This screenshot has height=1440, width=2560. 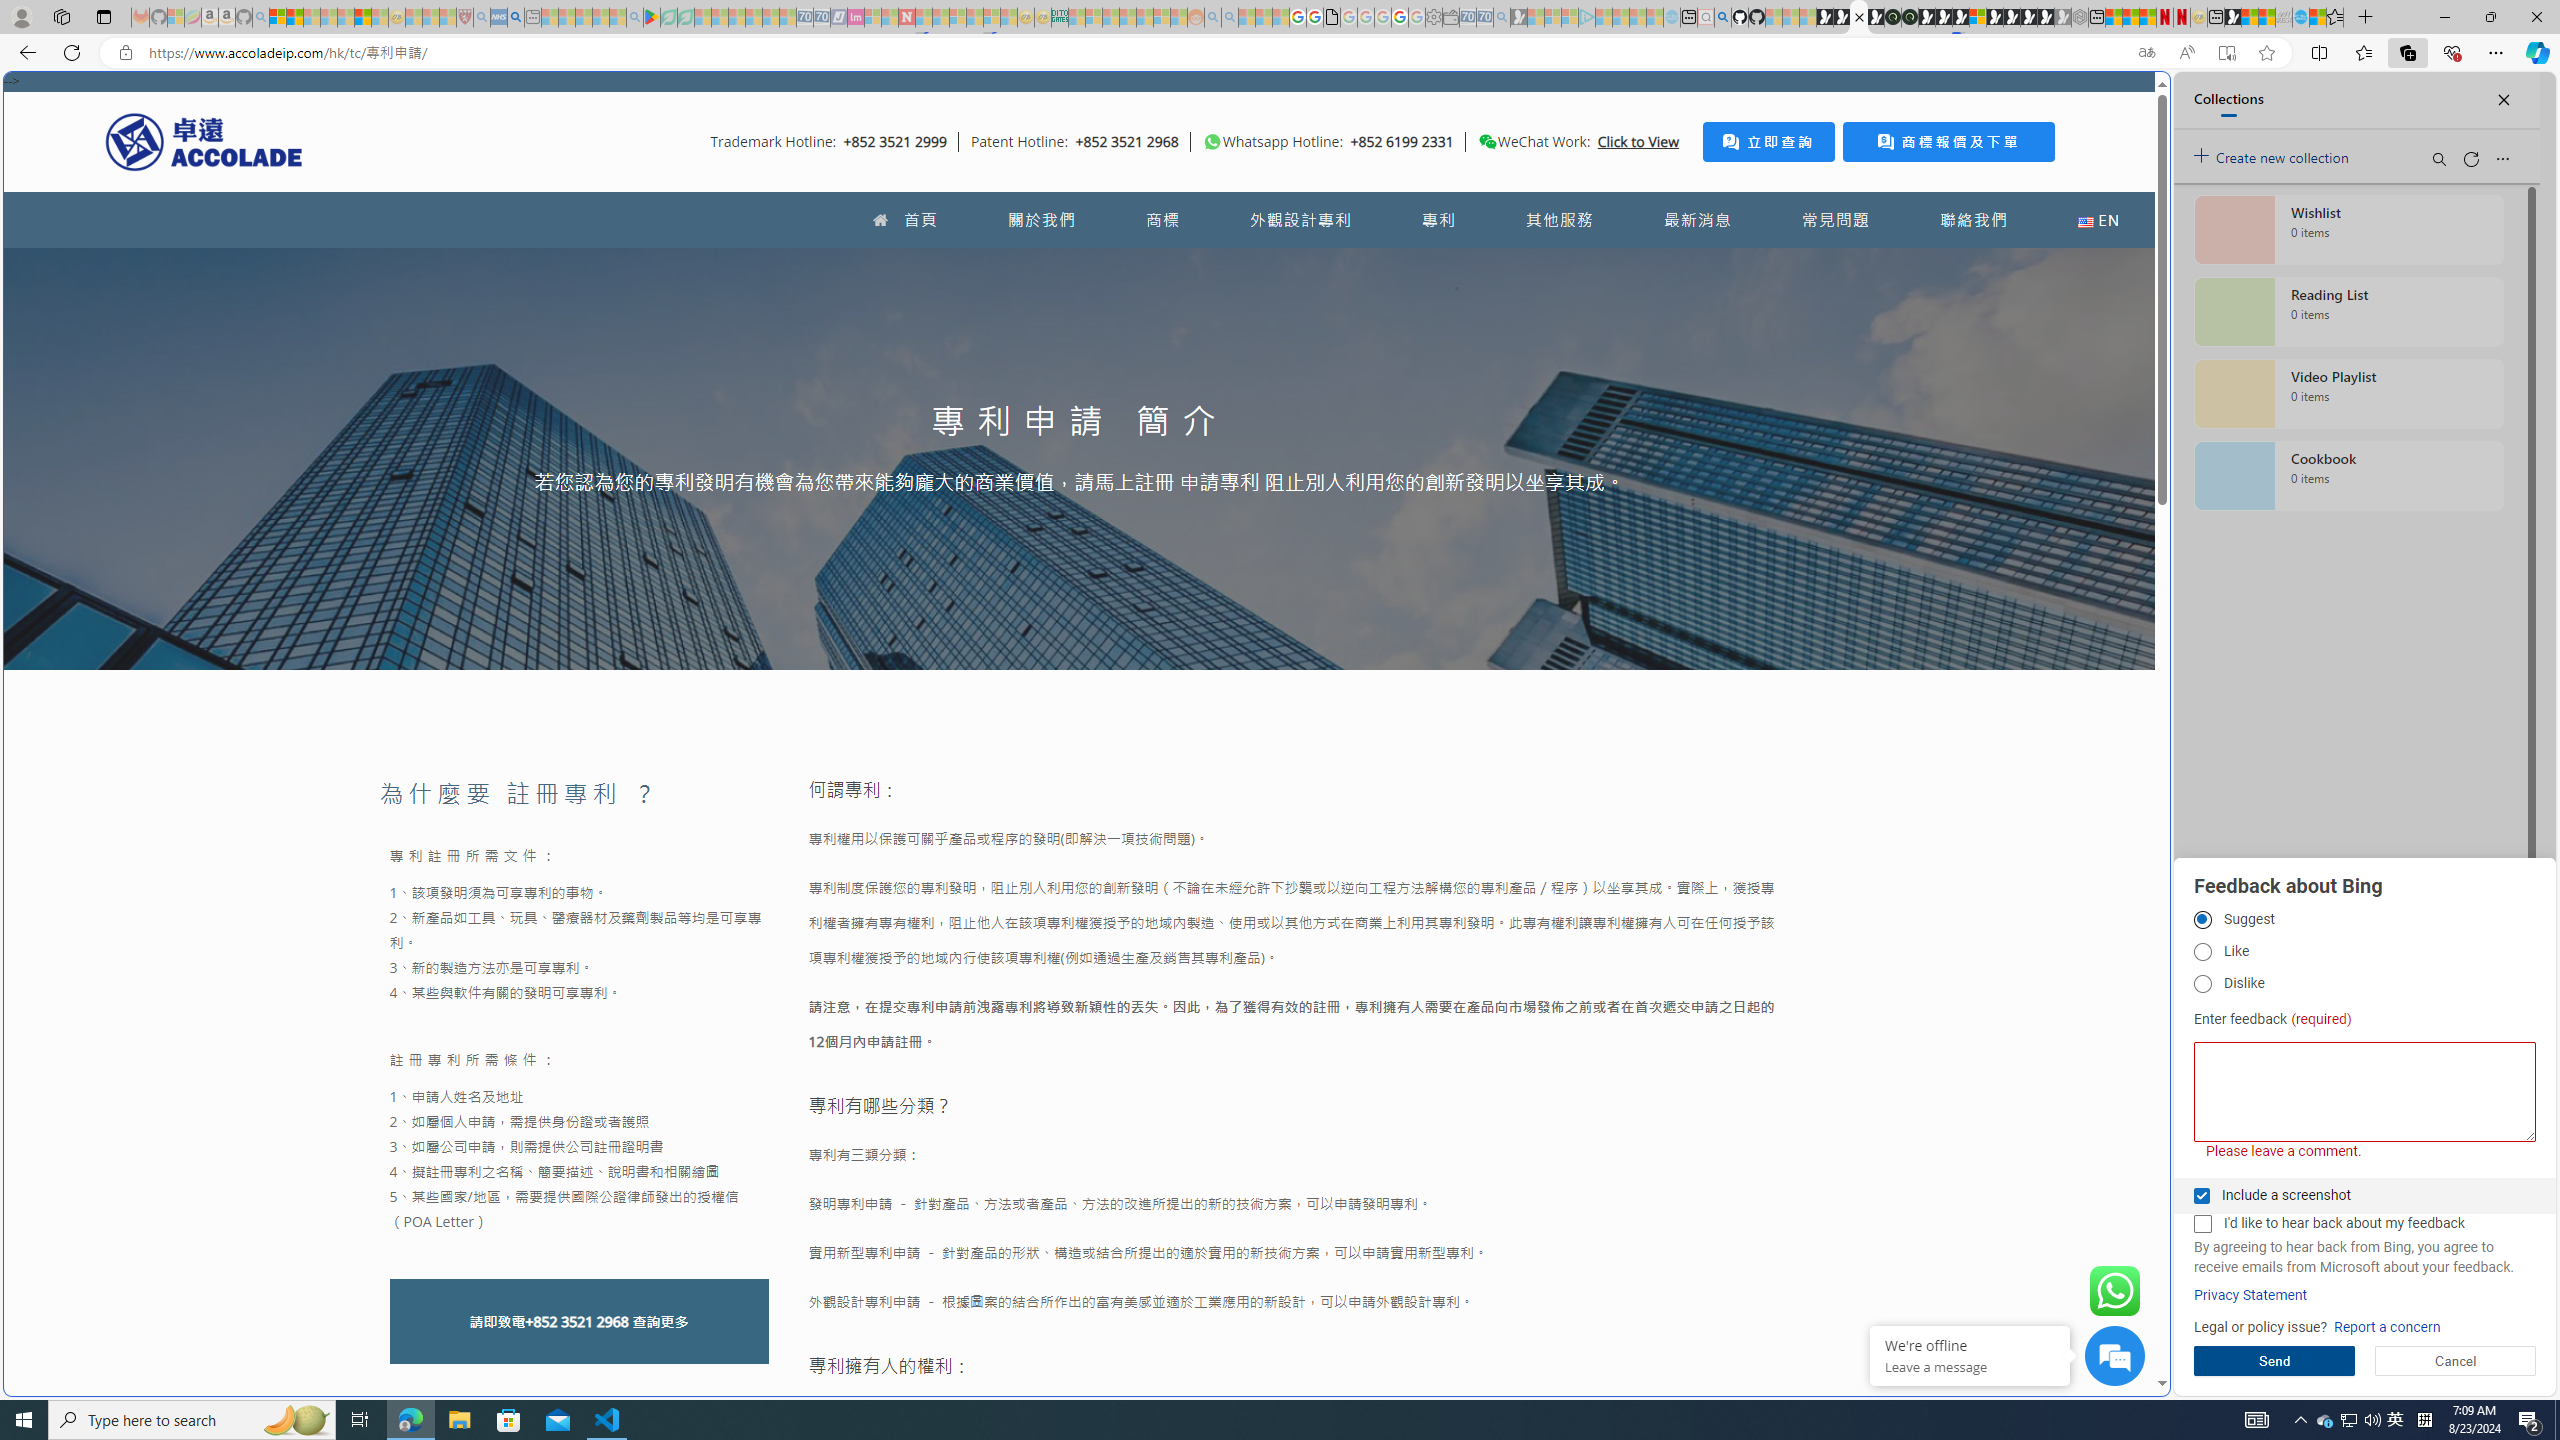 What do you see at coordinates (2300, 17) in the screenshot?
I see `Services - Maintenance | Sky Blue Bikes - Sky Blue Bikes` at bounding box center [2300, 17].